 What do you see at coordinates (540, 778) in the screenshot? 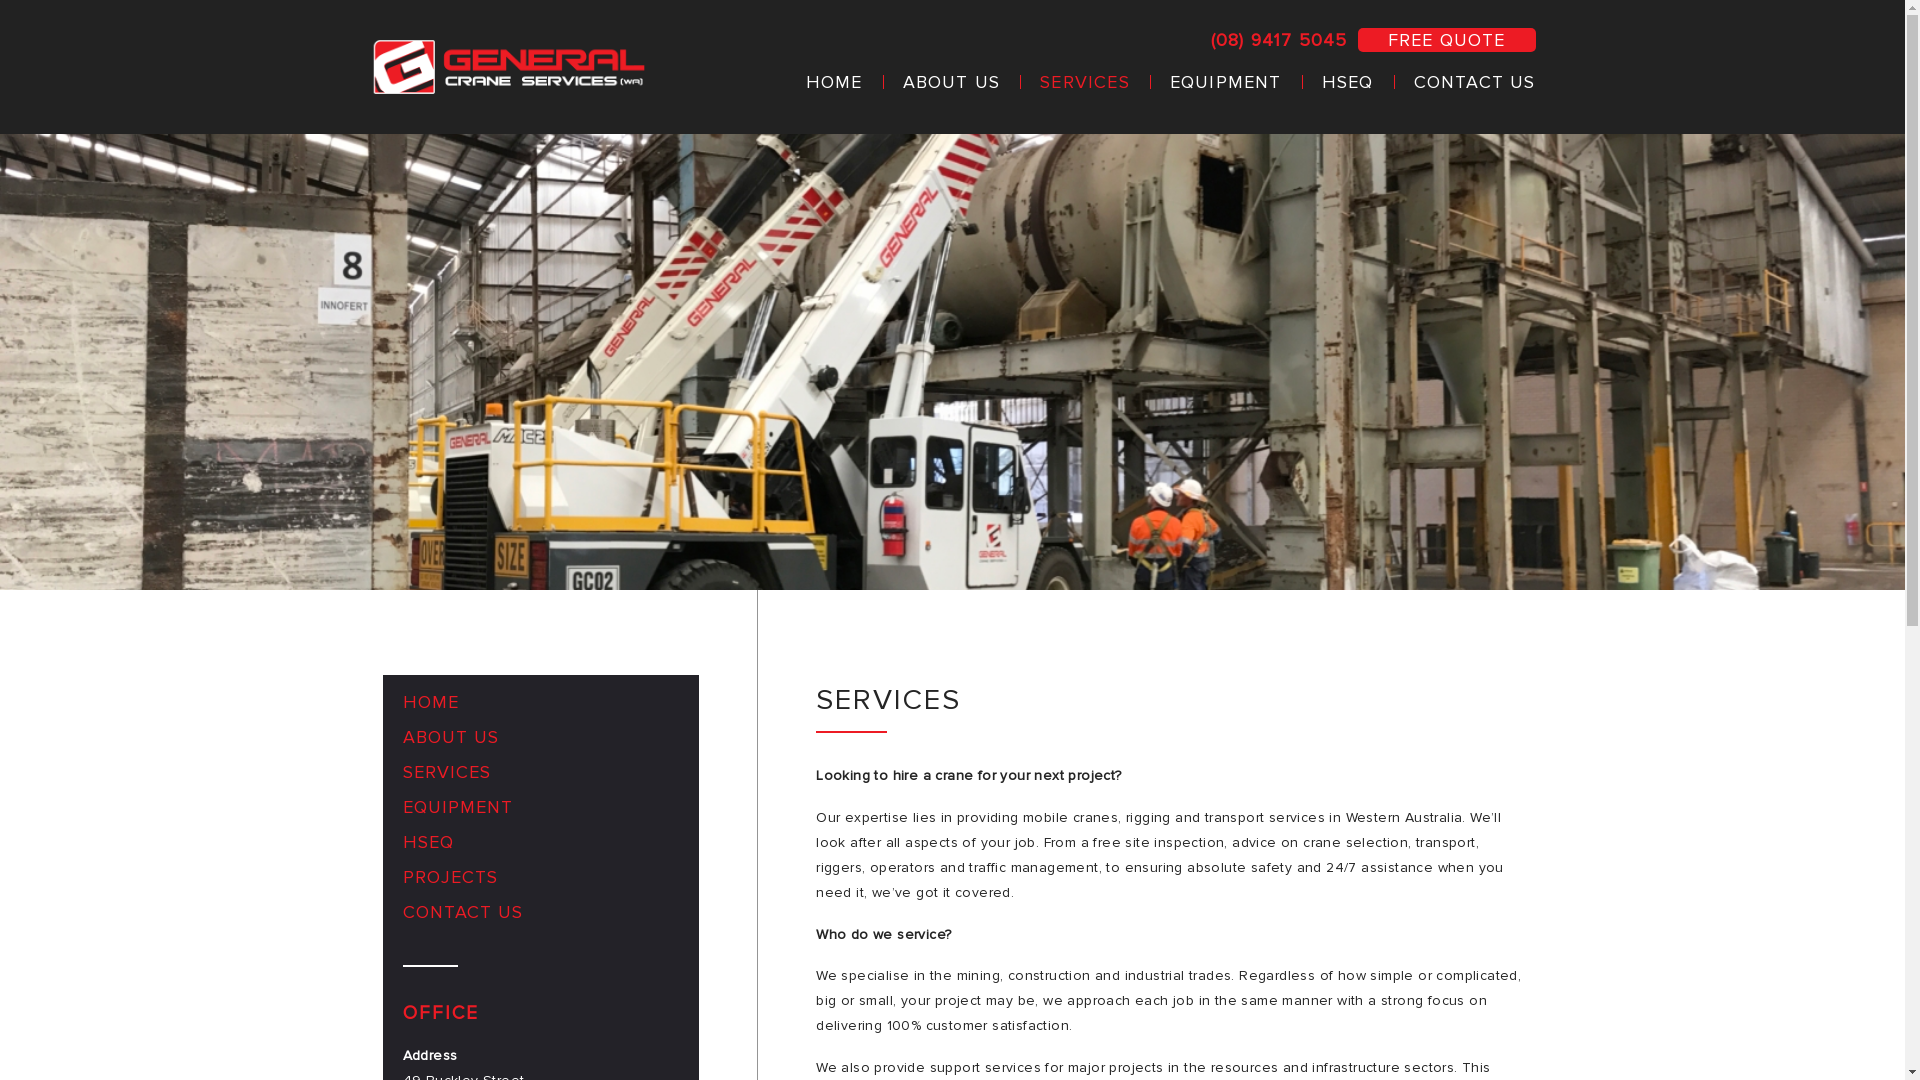
I see `SERVICES` at bounding box center [540, 778].